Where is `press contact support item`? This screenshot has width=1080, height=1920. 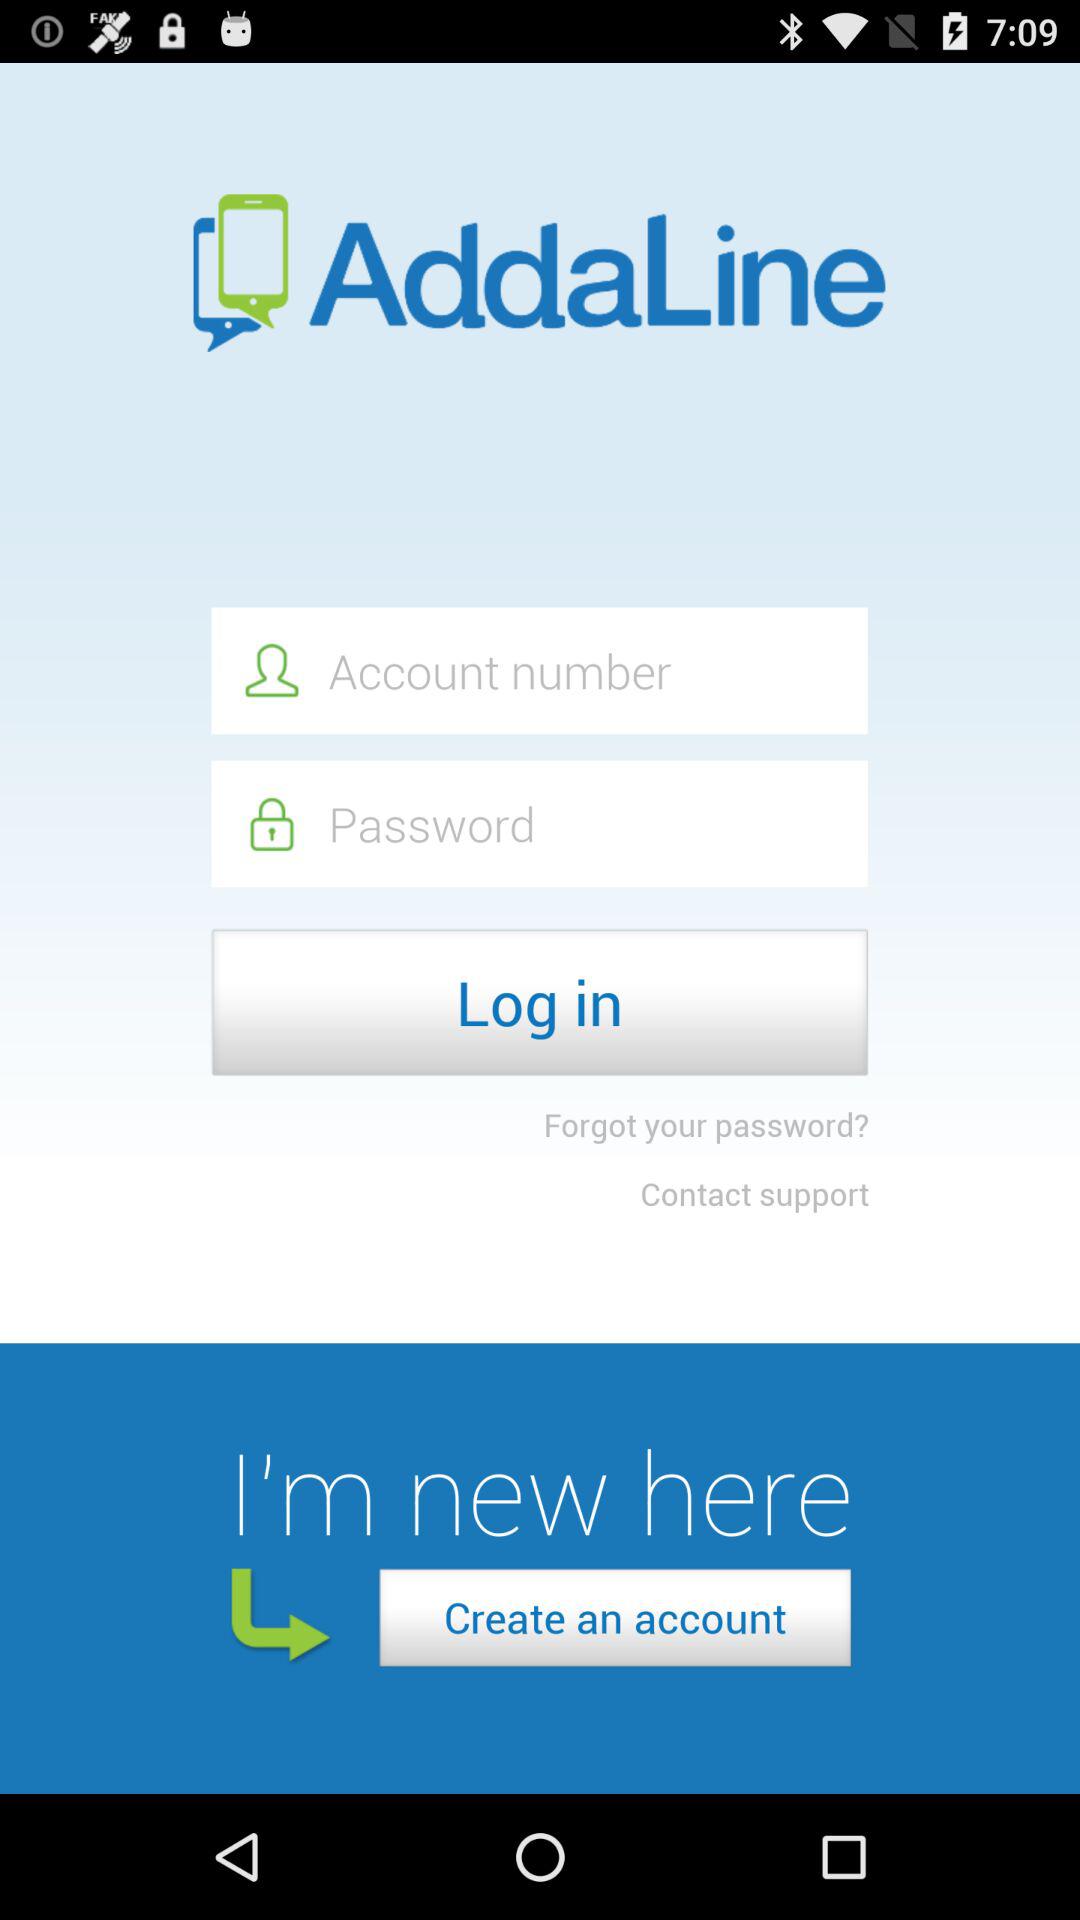
press contact support item is located at coordinates (754, 1194).